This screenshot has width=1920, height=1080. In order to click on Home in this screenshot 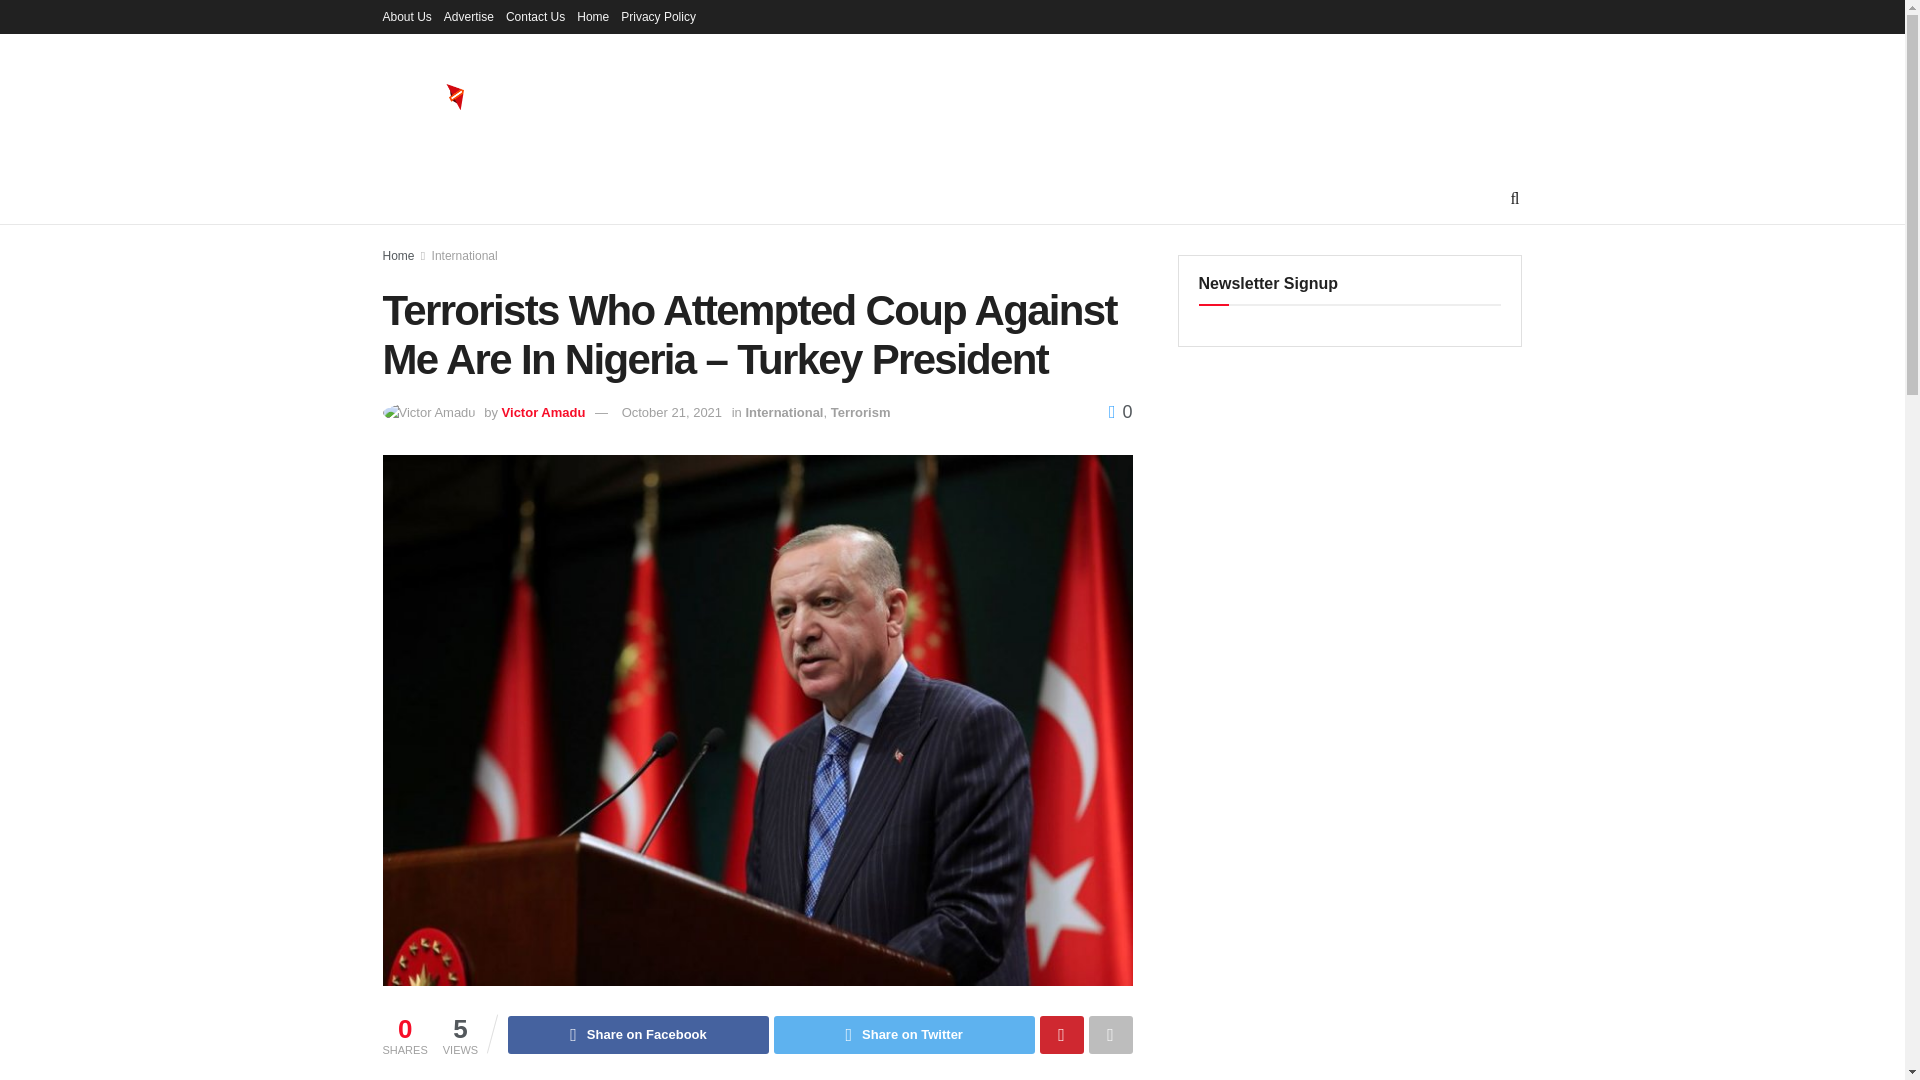, I will do `click(398, 256)`.